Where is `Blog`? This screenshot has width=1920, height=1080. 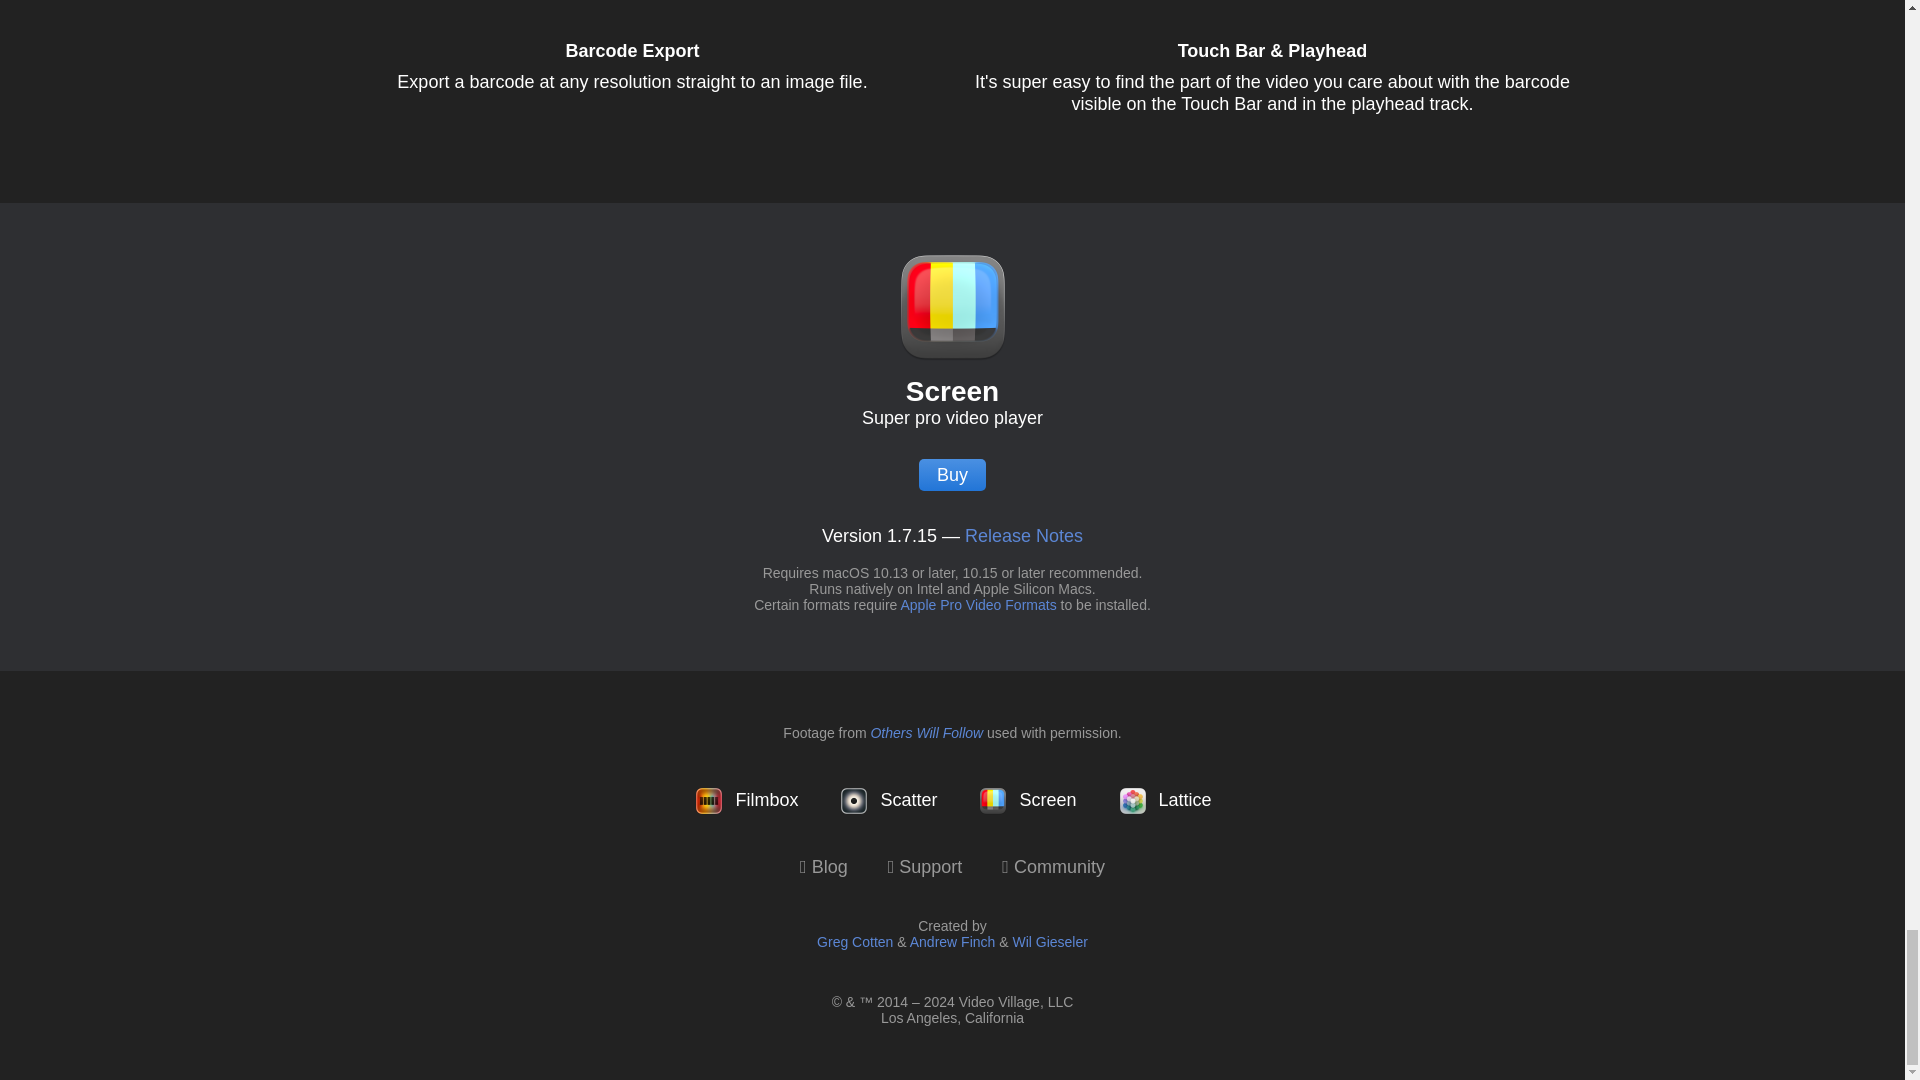
Blog is located at coordinates (824, 868).